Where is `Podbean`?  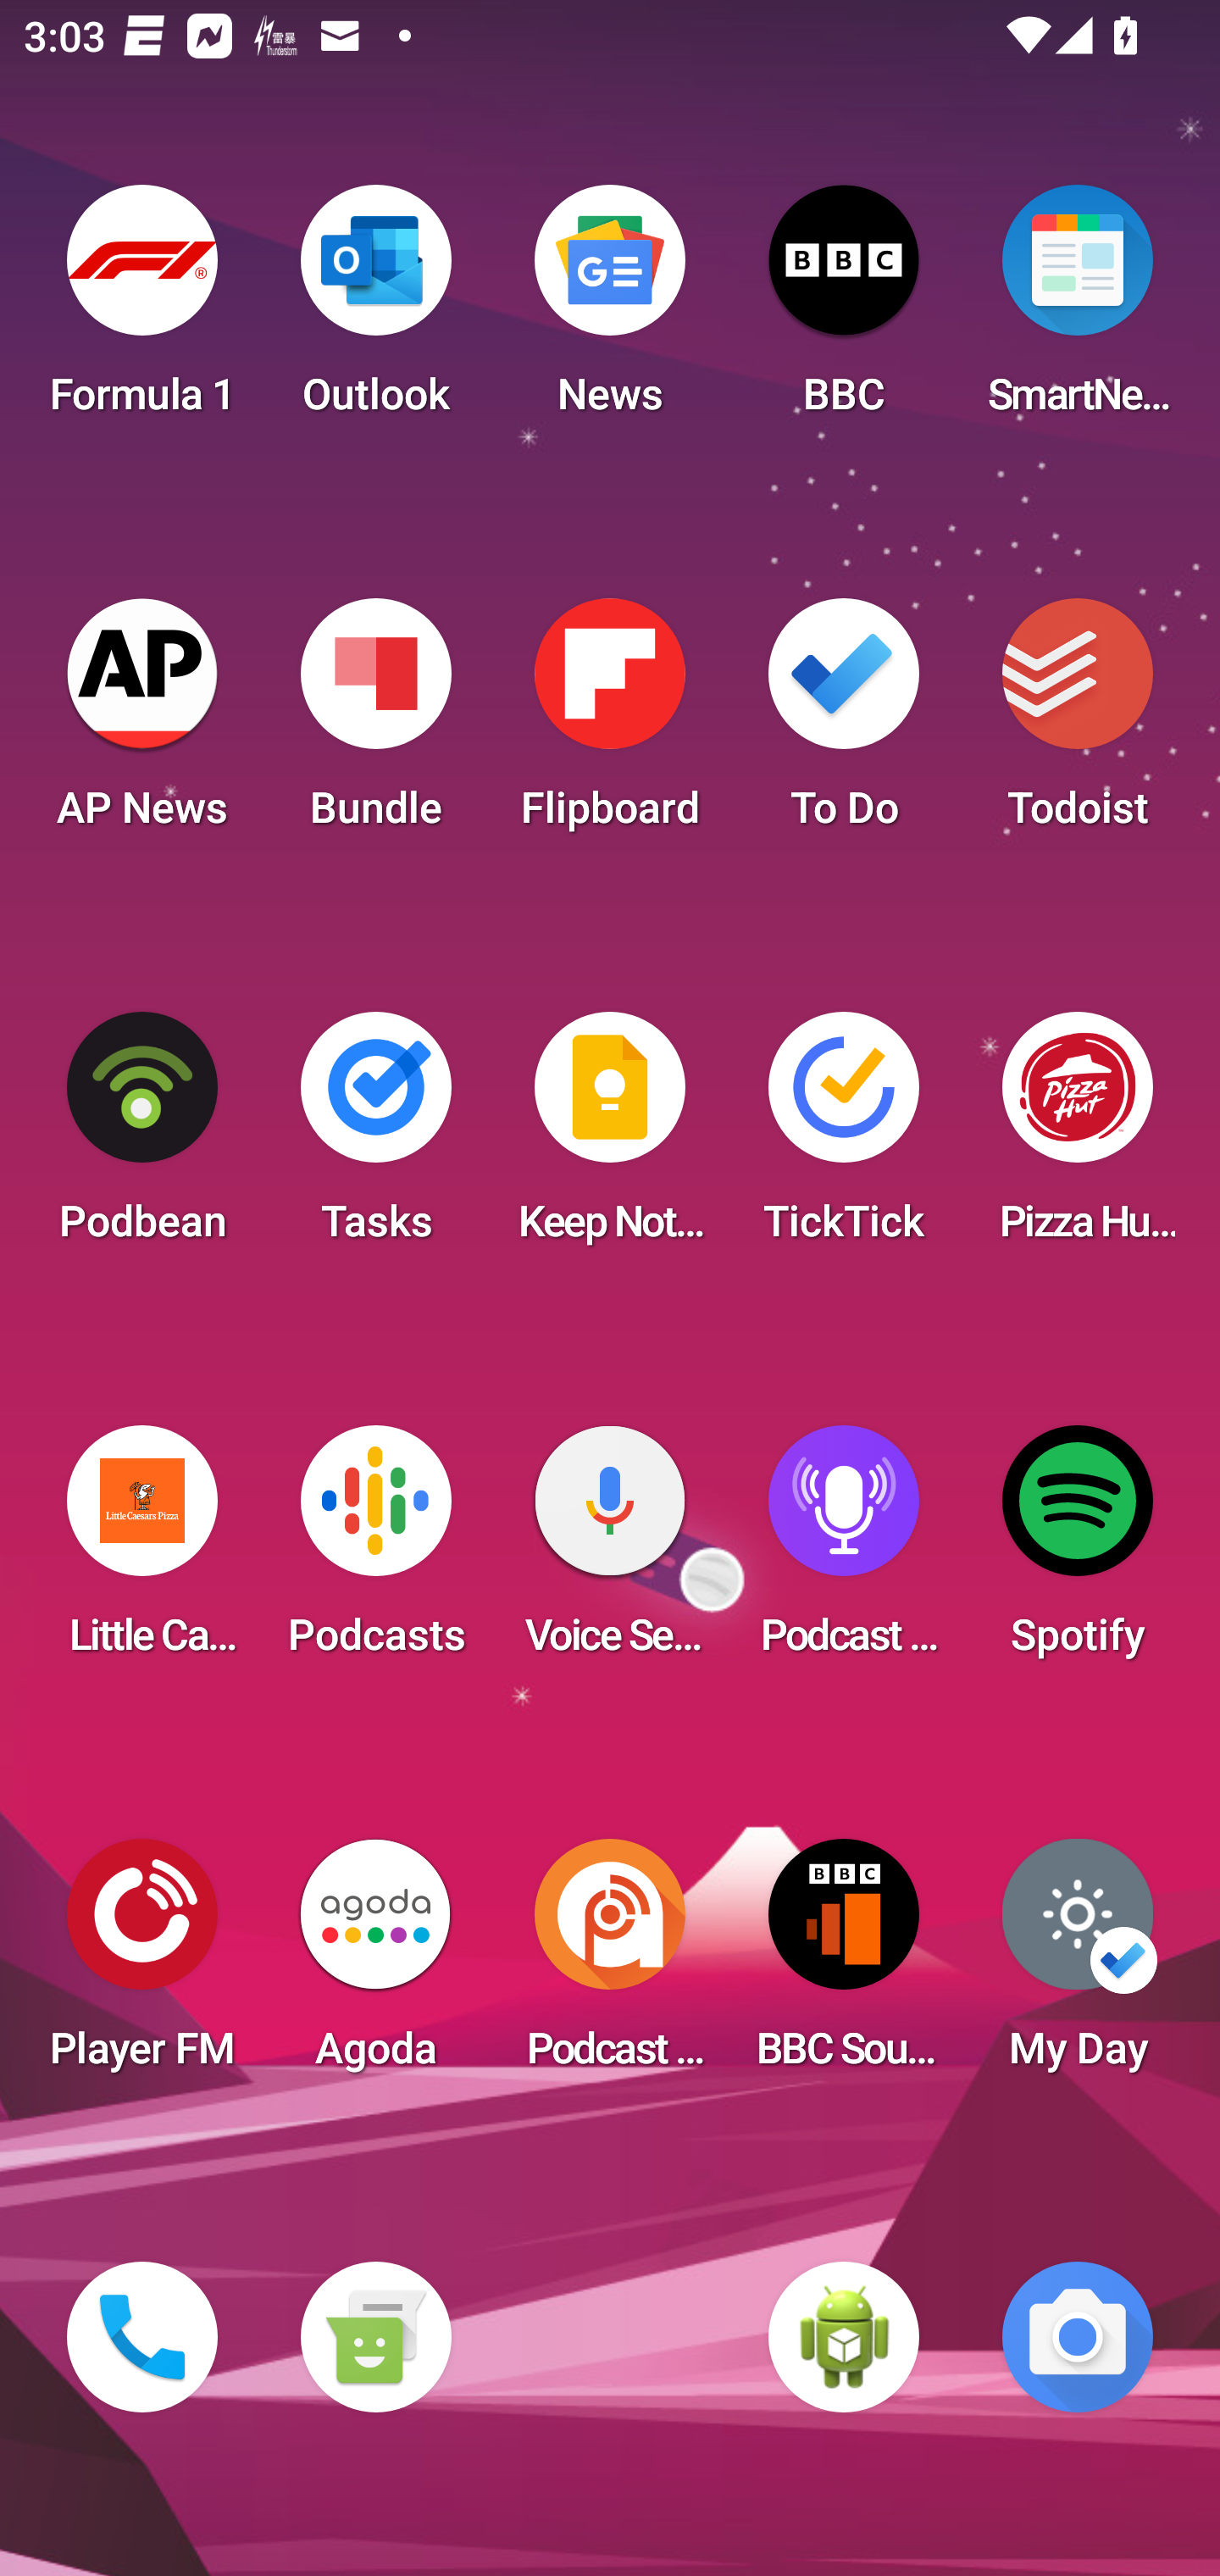
Podbean is located at coordinates (142, 1137).